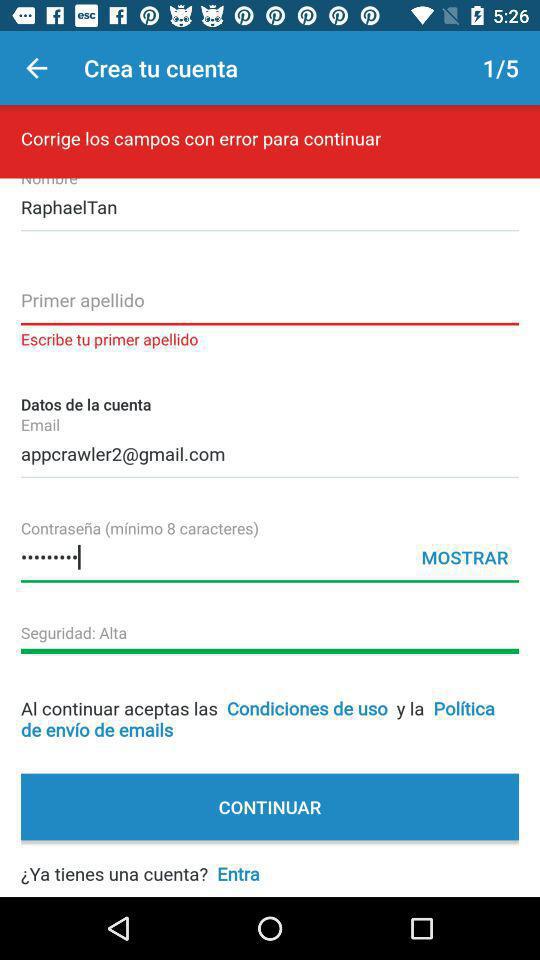 This screenshot has height=960, width=540. What do you see at coordinates (270, 306) in the screenshot?
I see `write name` at bounding box center [270, 306].